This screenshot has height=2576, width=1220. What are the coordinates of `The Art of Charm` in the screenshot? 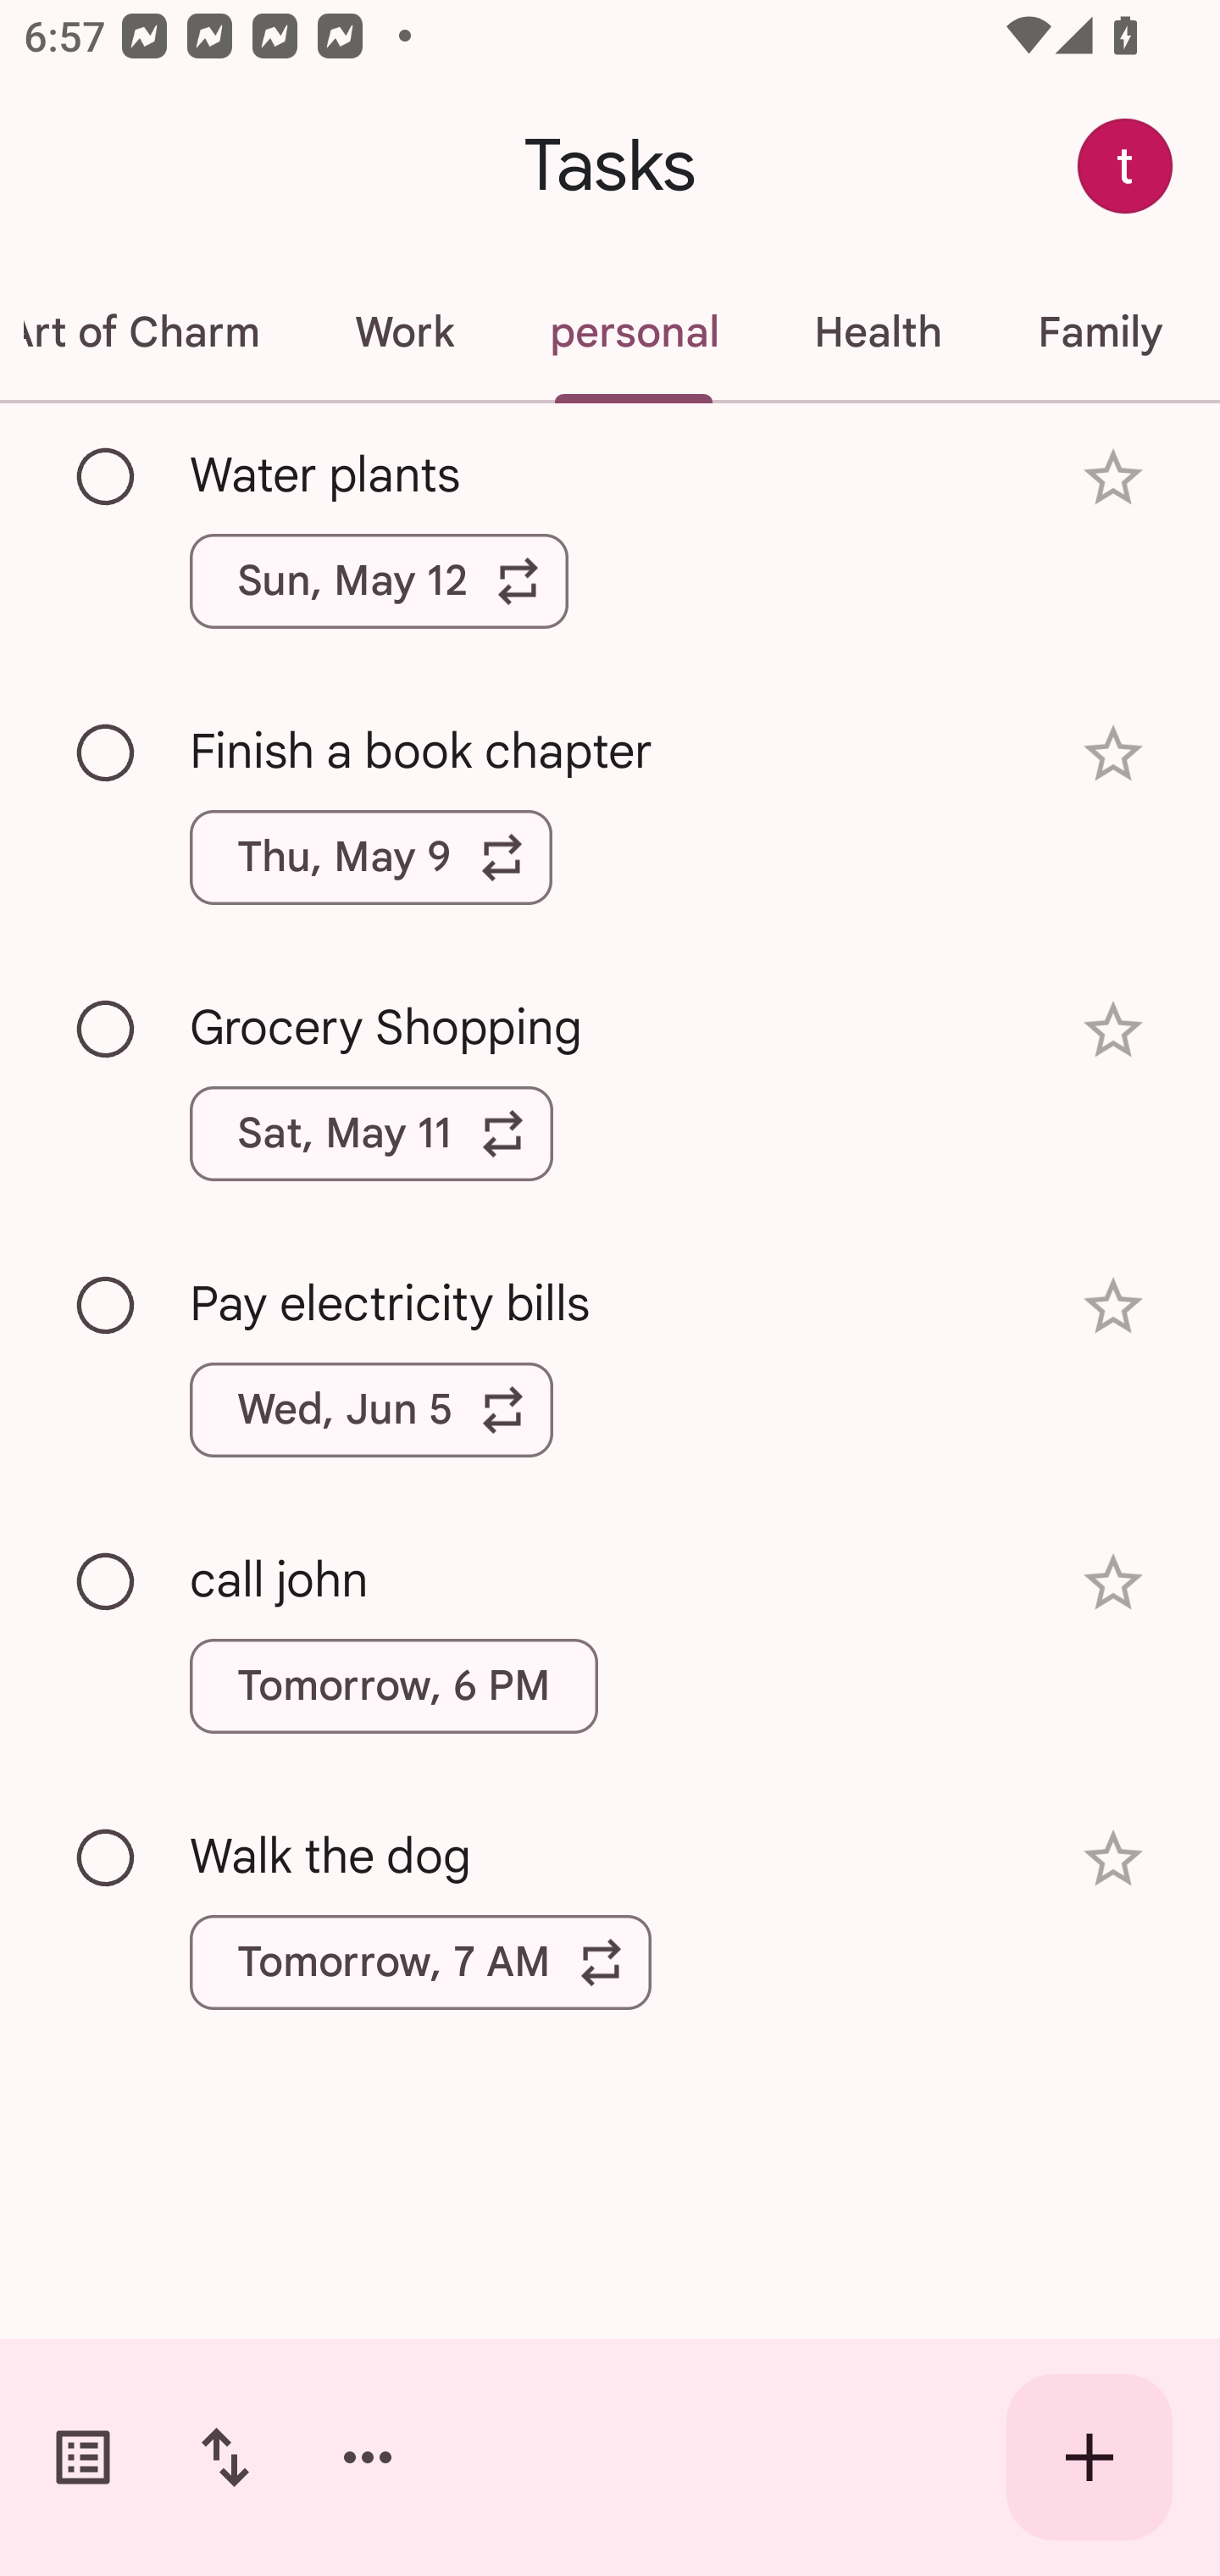 It's located at (152, 332).